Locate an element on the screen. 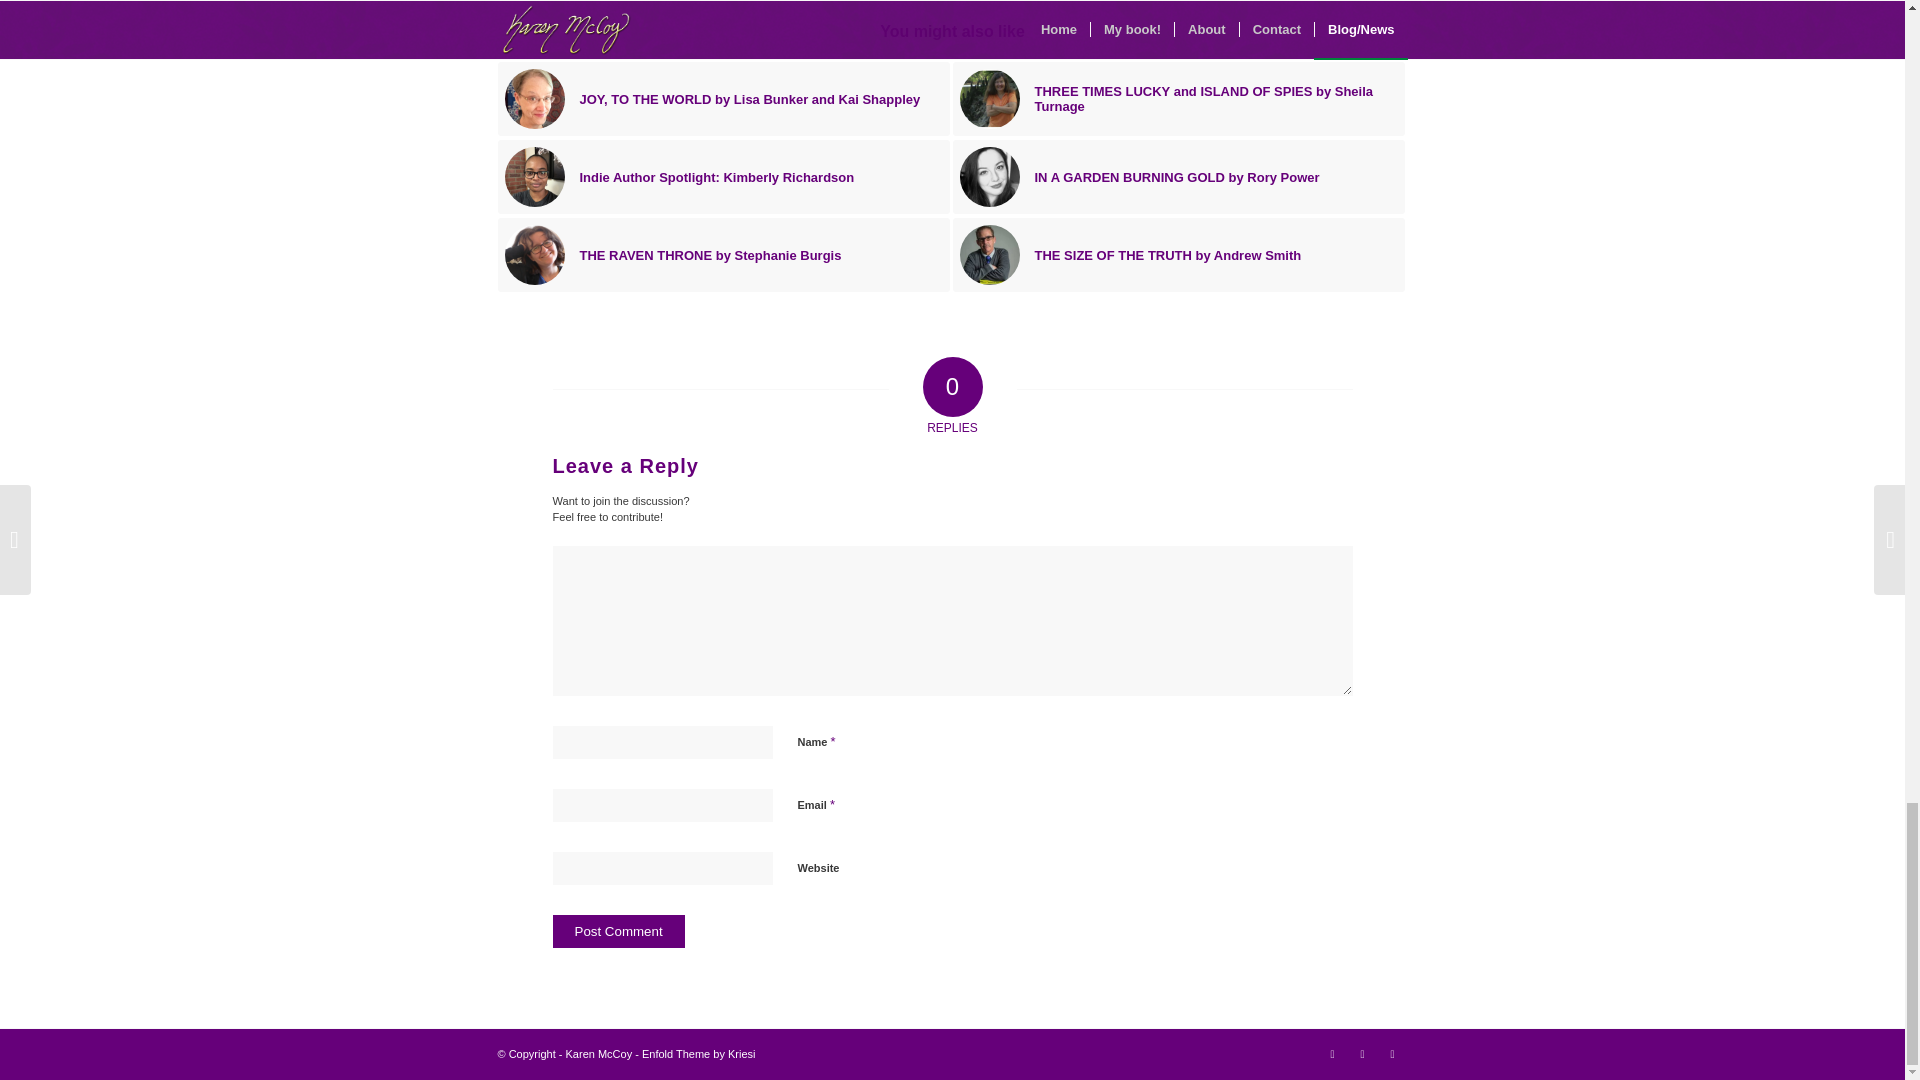 Image resolution: width=1920 pixels, height=1080 pixels. THE RAVEN THRONE by Stephanie Burgis is located at coordinates (724, 254).